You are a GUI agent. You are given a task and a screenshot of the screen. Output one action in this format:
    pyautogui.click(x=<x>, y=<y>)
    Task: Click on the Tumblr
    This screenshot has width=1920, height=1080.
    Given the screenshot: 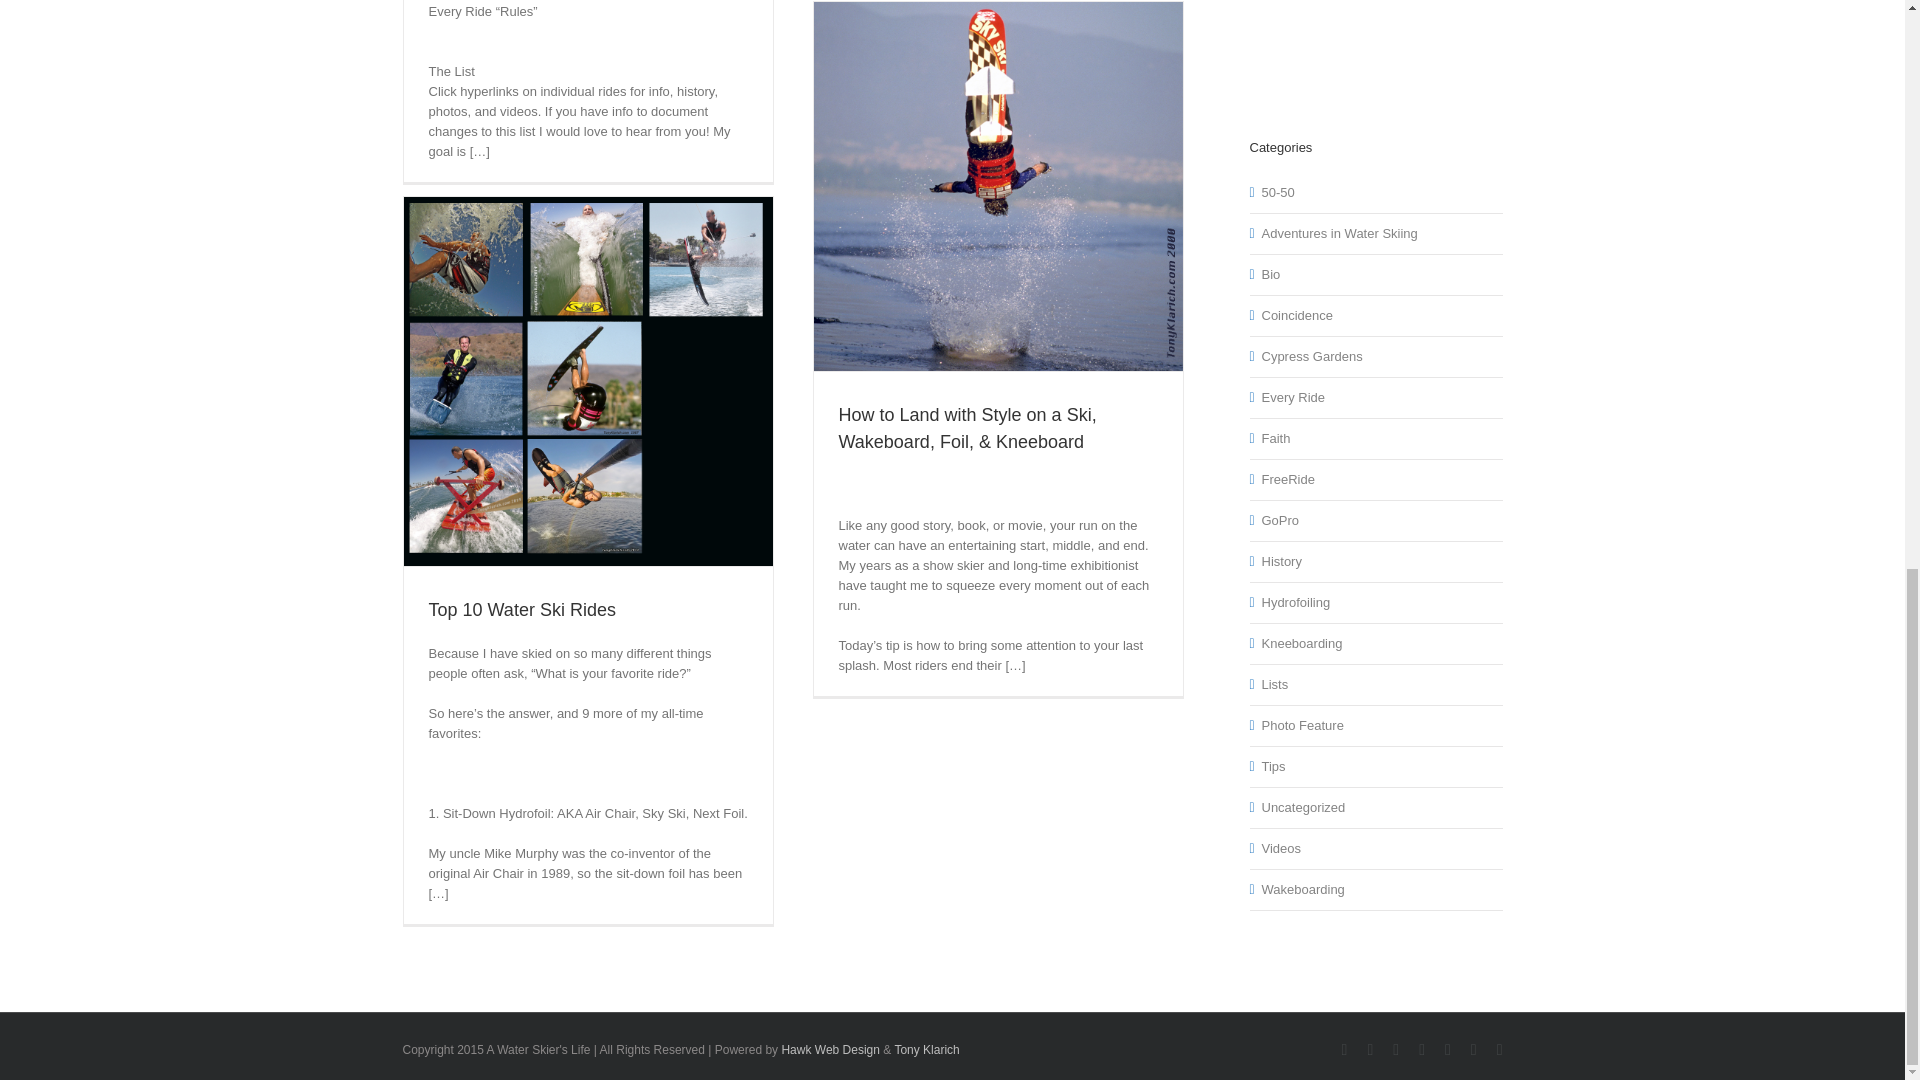 What is the action you would take?
    pyautogui.click(x=1500, y=1050)
    